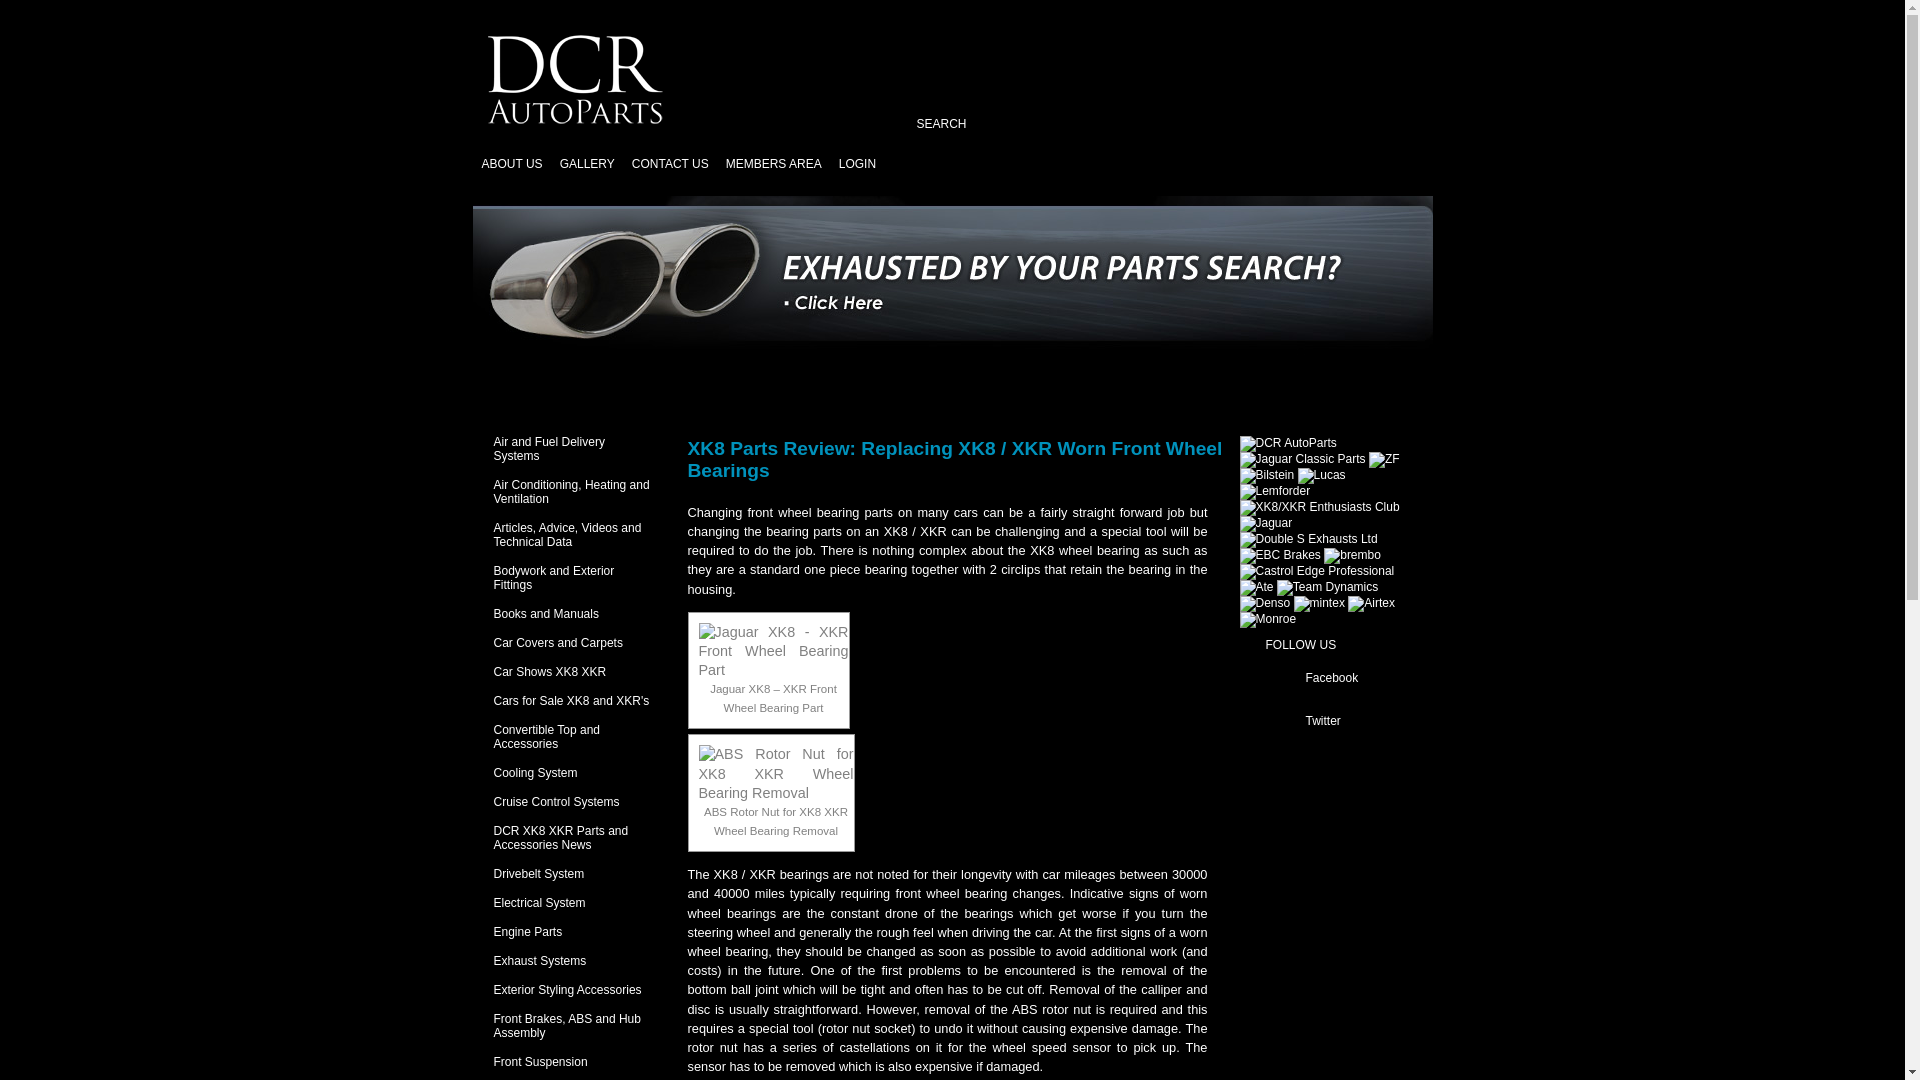 The width and height of the screenshot is (1920, 1080). I want to click on Front Suspension, so click(540, 1062).